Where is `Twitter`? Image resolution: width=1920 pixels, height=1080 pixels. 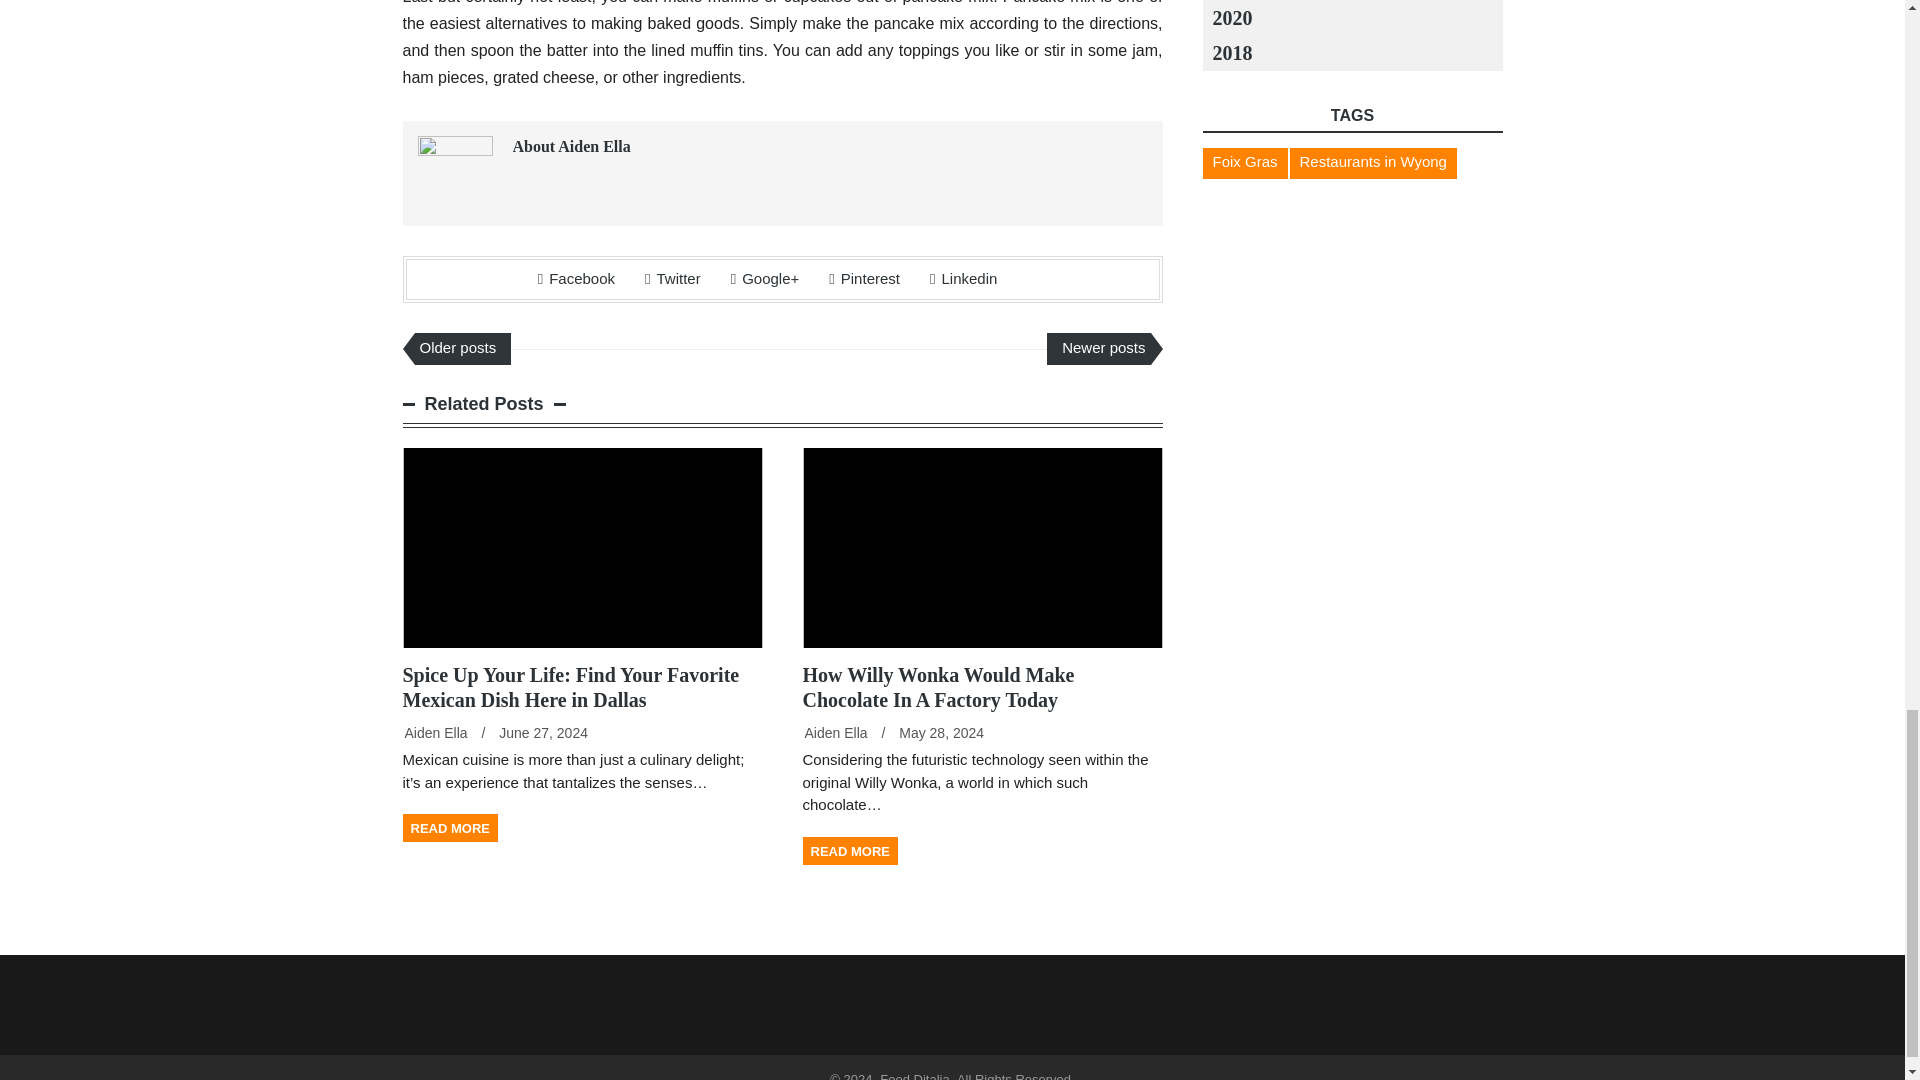
Twitter is located at coordinates (672, 278).